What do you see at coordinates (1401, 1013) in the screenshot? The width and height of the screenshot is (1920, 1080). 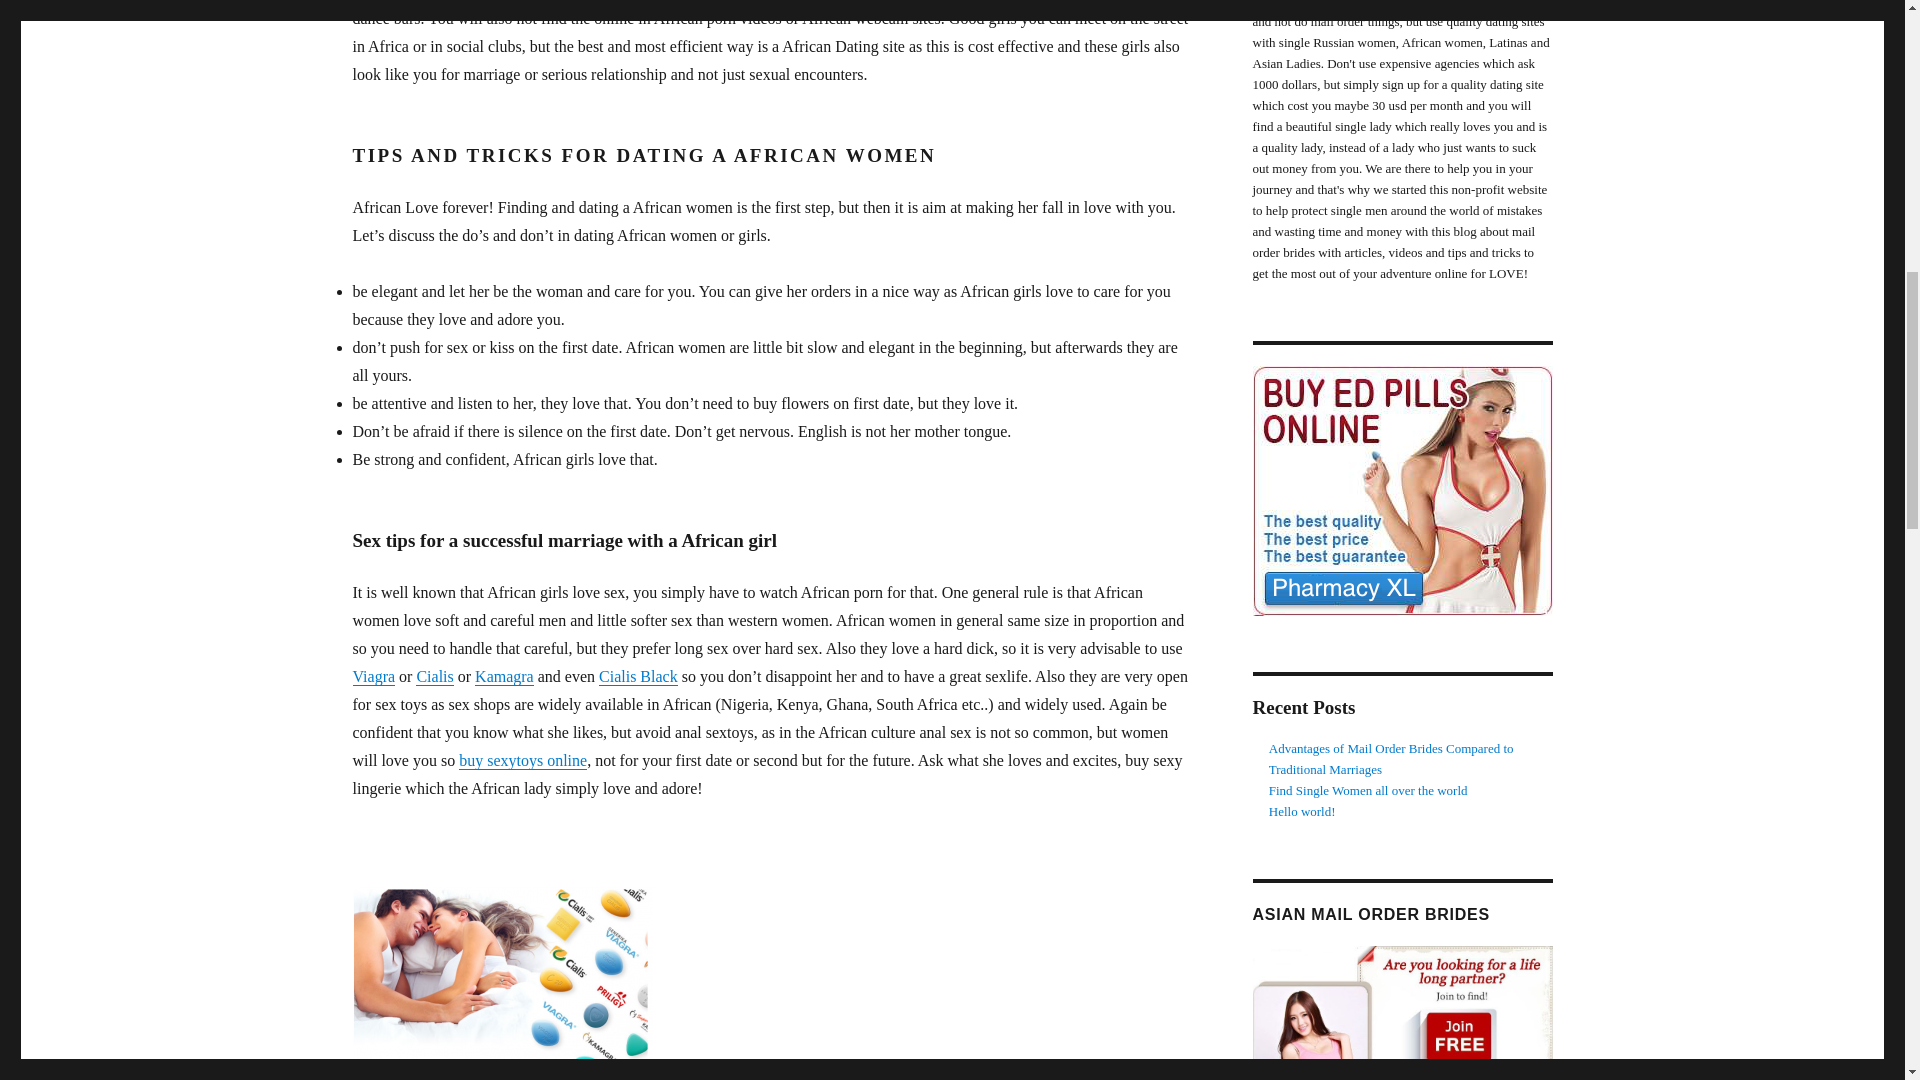 I see `Asian Mail Order Brides` at bounding box center [1401, 1013].